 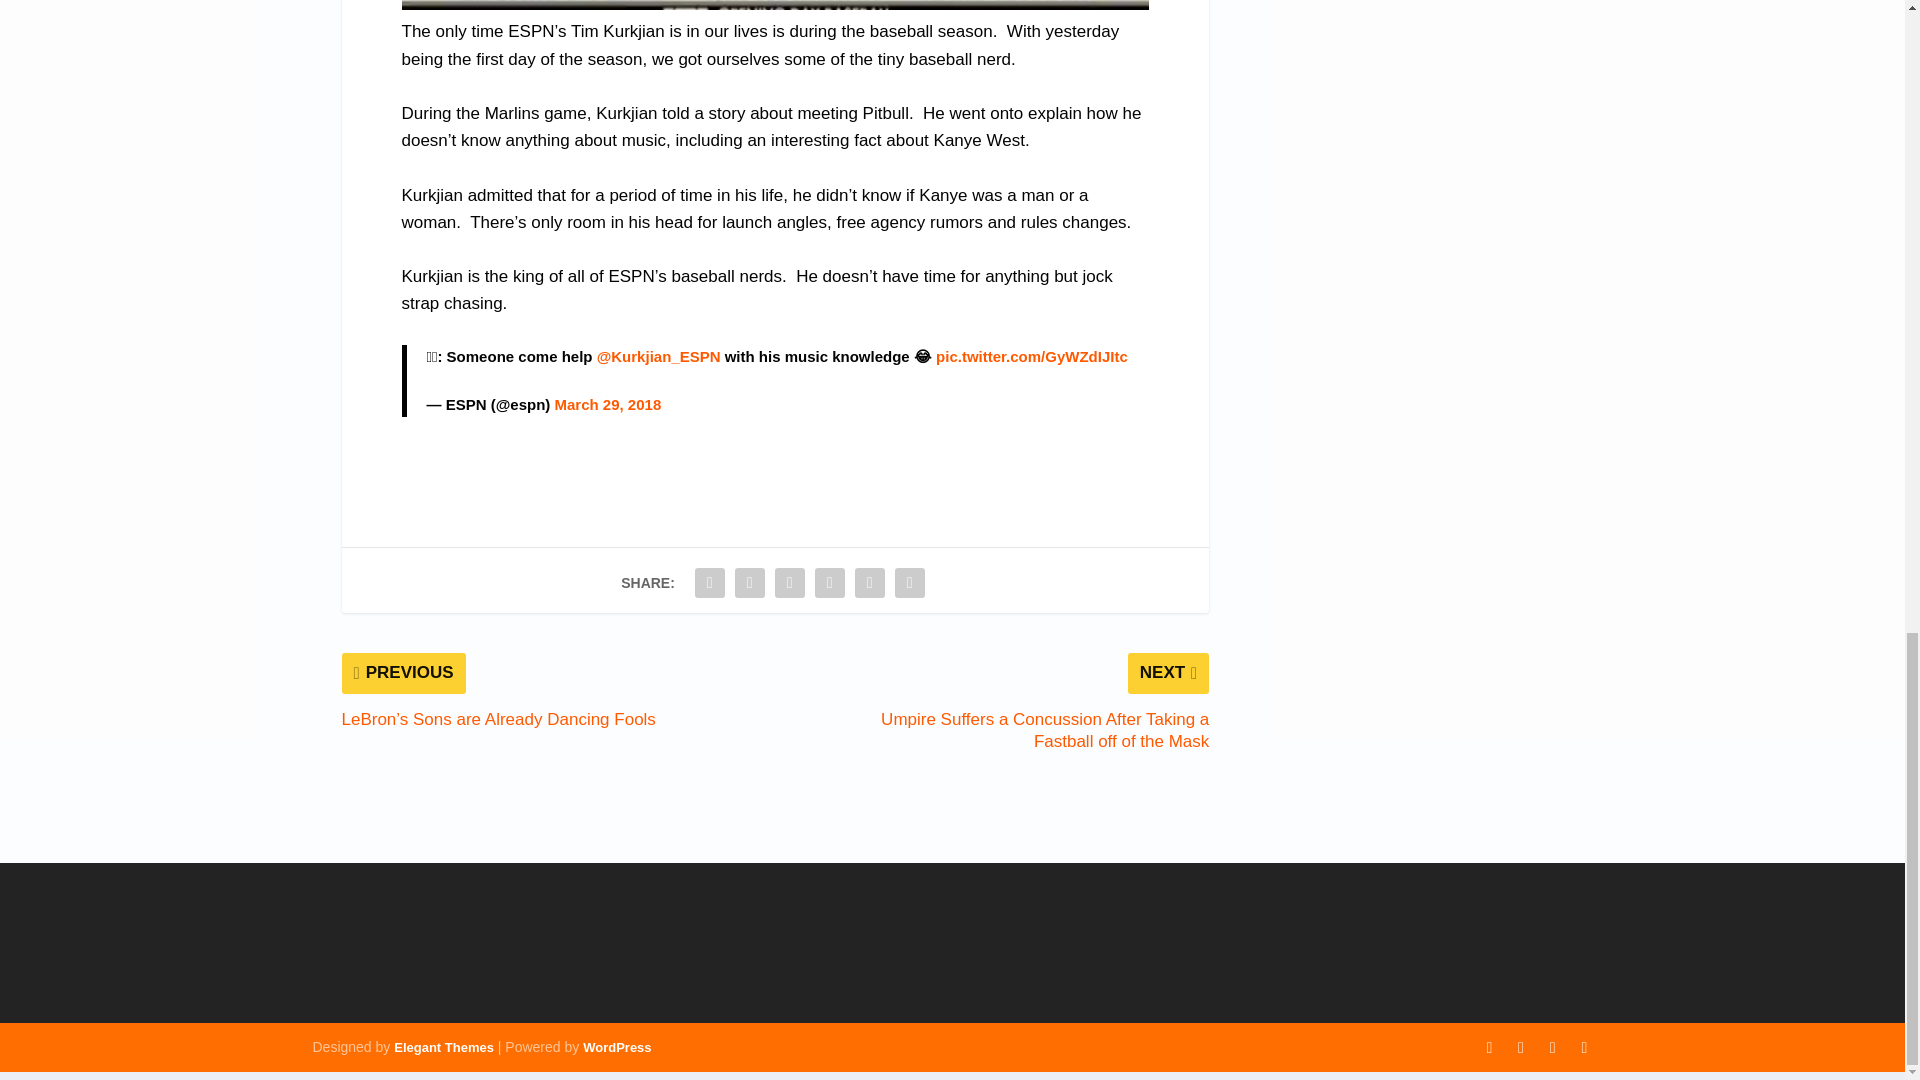 I want to click on WordPress, so click(x=616, y=1048).